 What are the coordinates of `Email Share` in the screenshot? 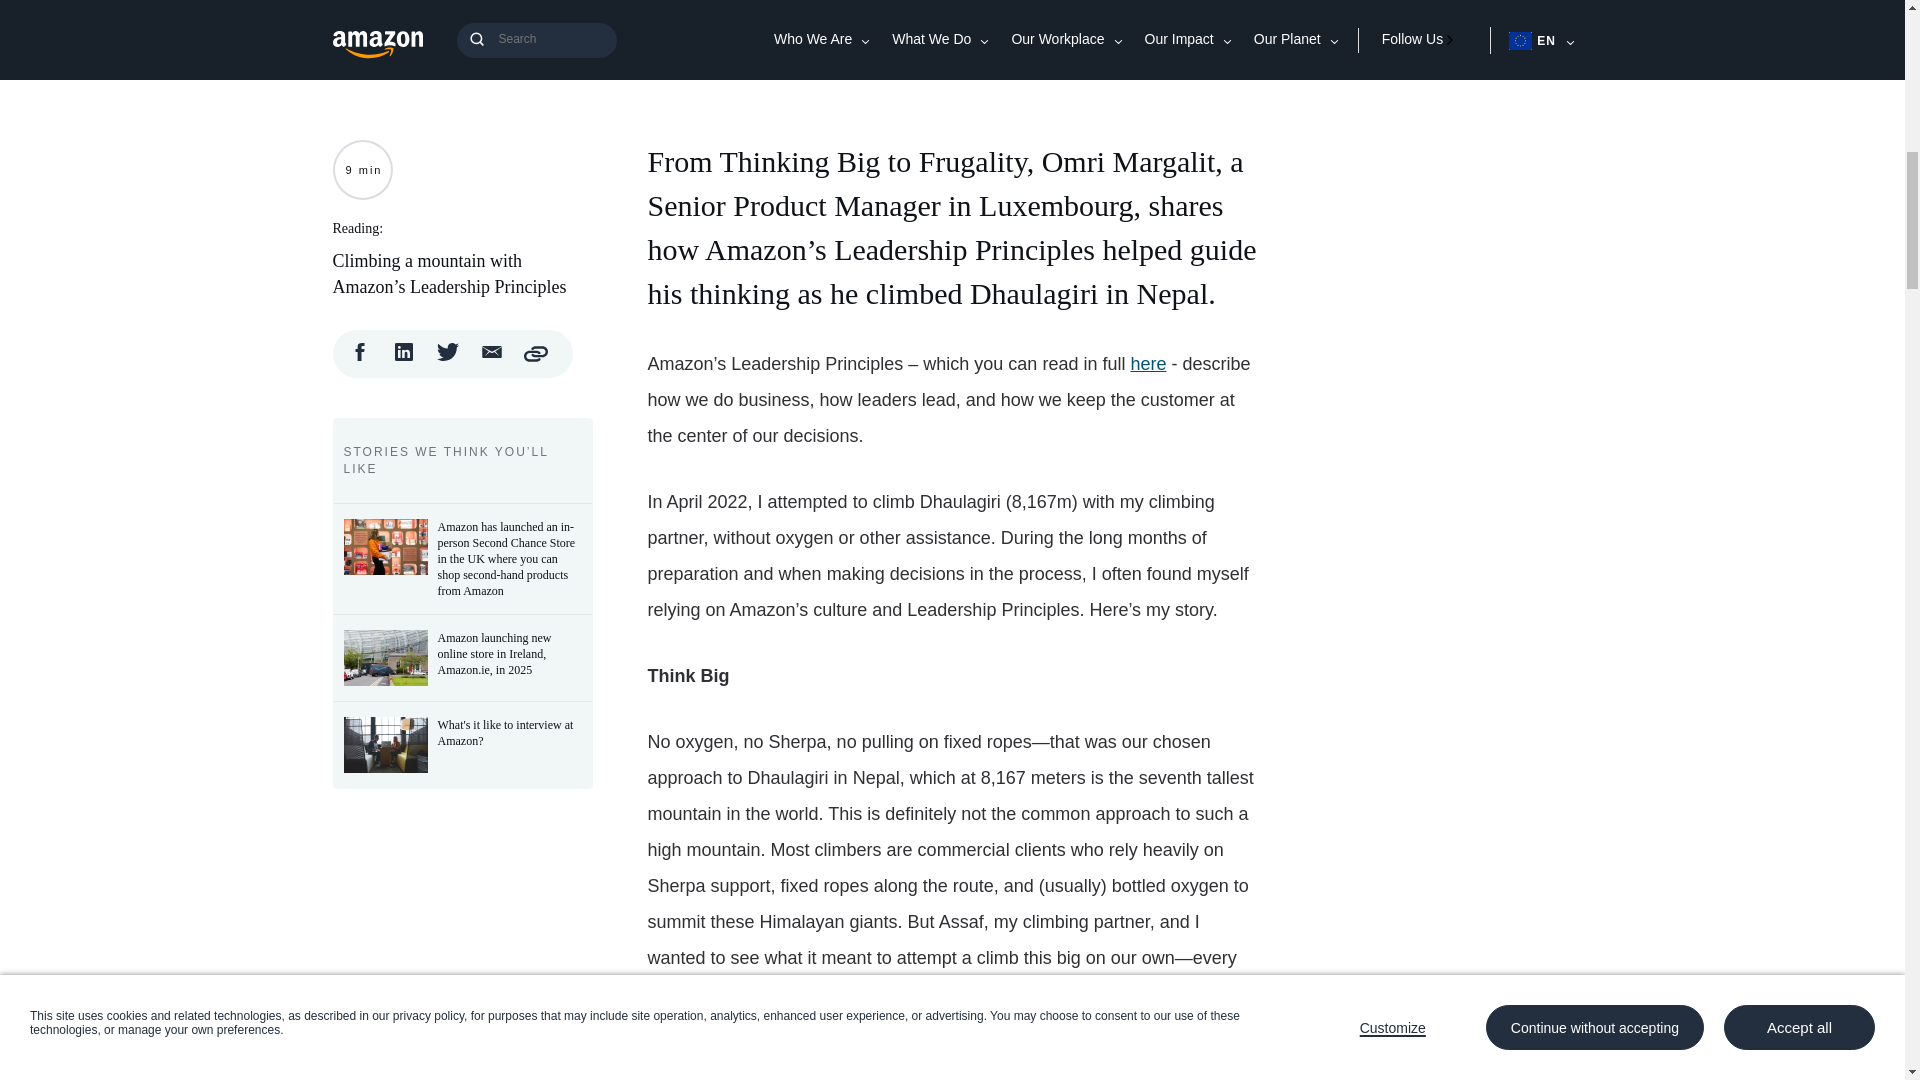 It's located at (492, 358).